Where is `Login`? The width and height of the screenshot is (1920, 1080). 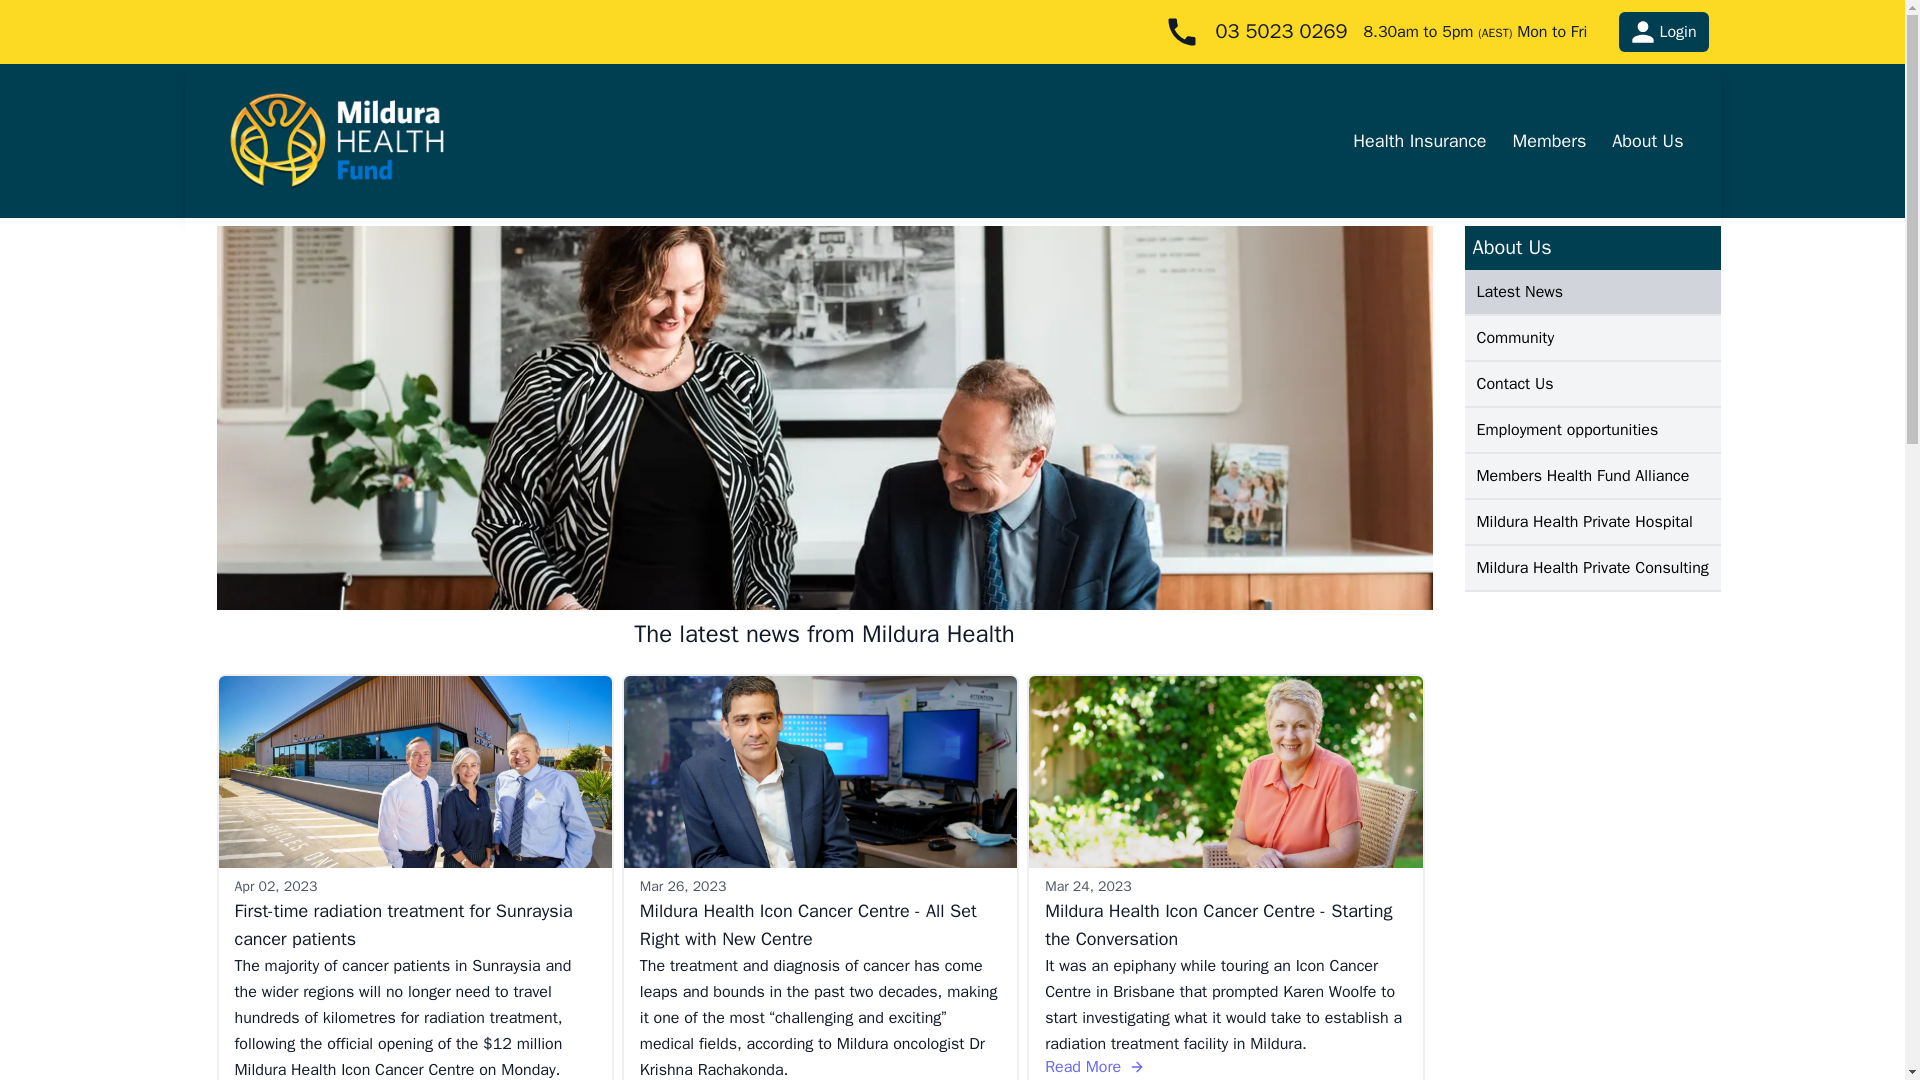 Login is located at coordinates (1663, 31).